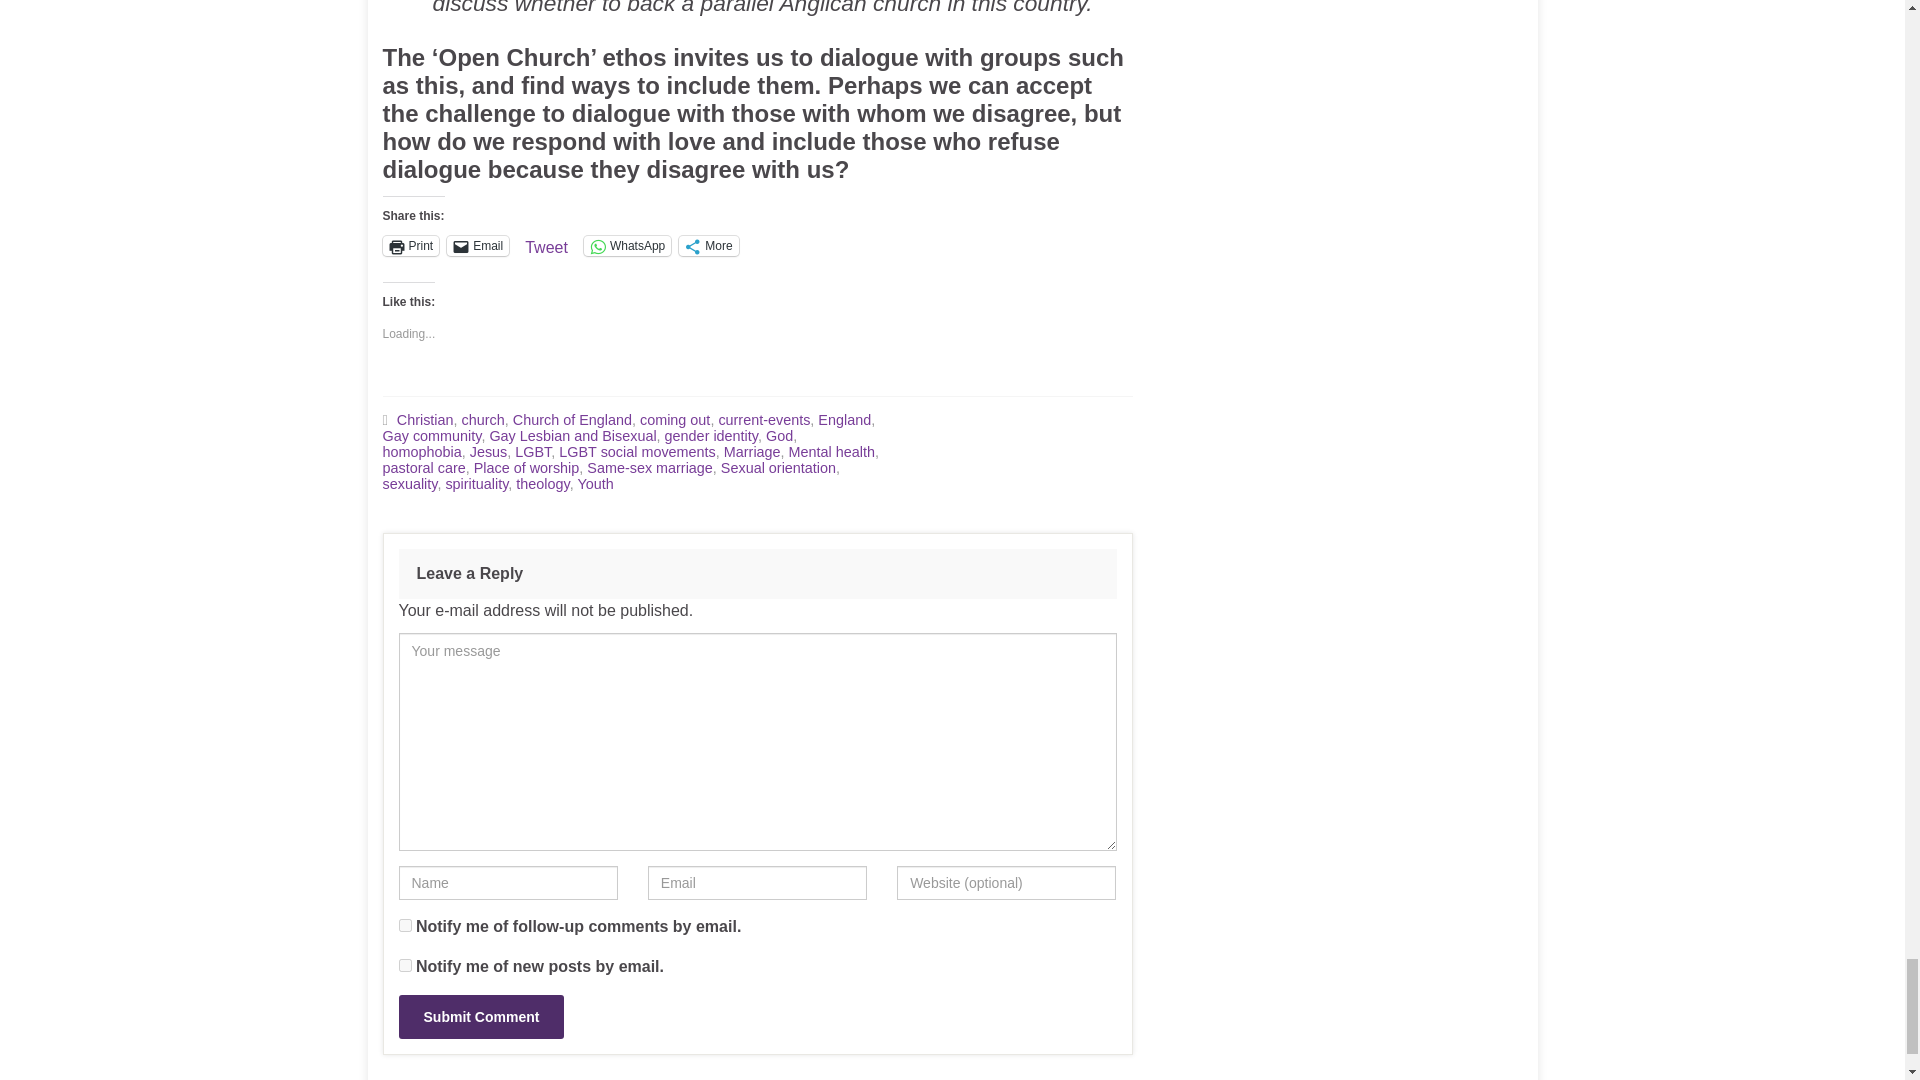 This screenshot has height=1080, width=1920. Describe the element at coordinates (626, 246) in the screenshot. I see `Click to share on WhatsApp` at that location.